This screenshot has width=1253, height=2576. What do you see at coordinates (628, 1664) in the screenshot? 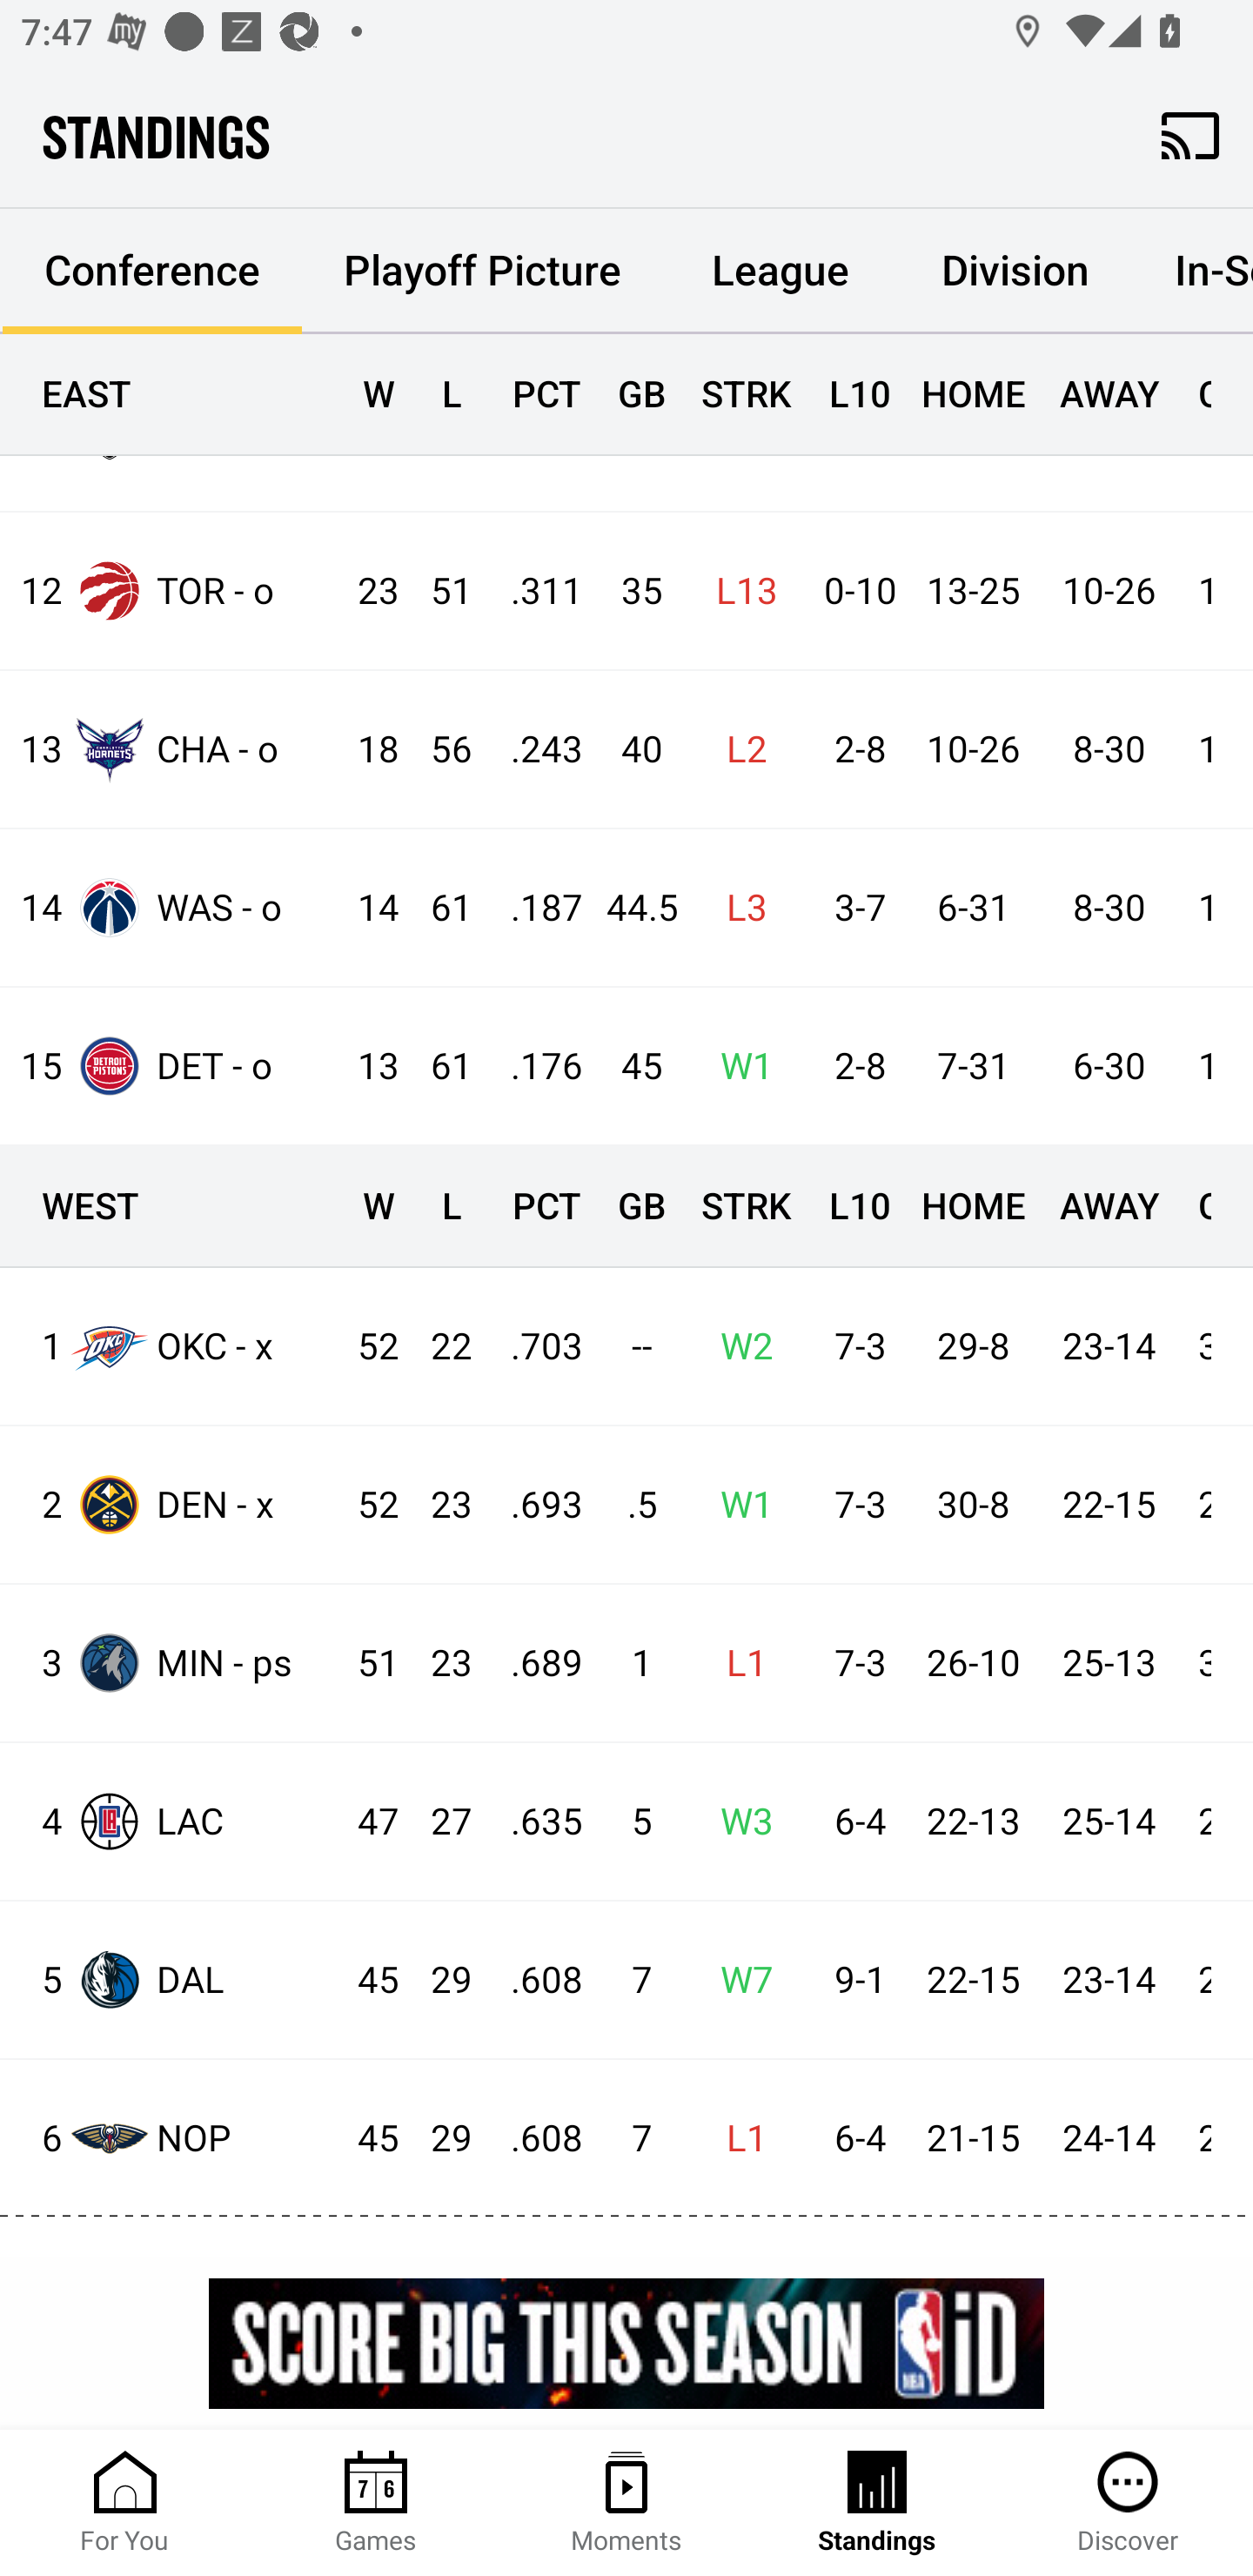
I see `1` at bounding box center [628, 1664].